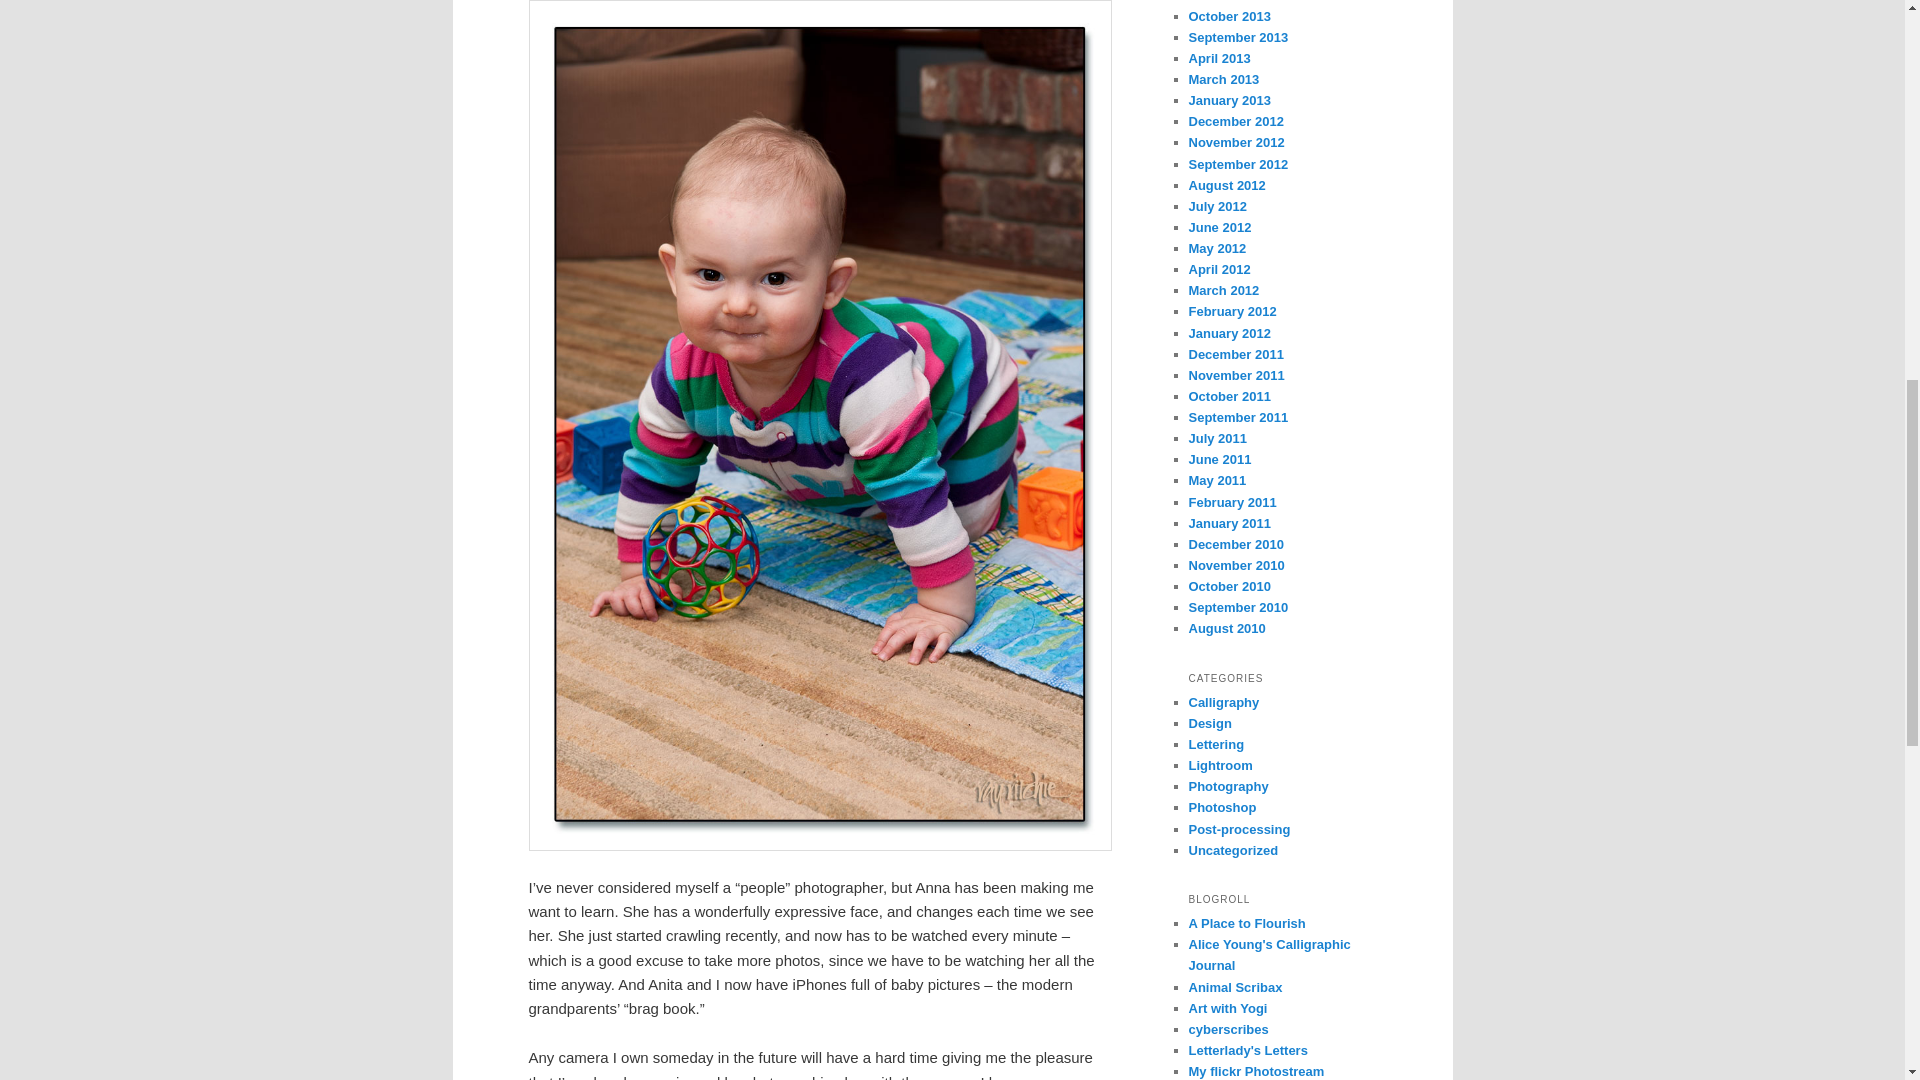 The image size is (1920, 1080). I want to click on November 2012, so click(1236, 142).